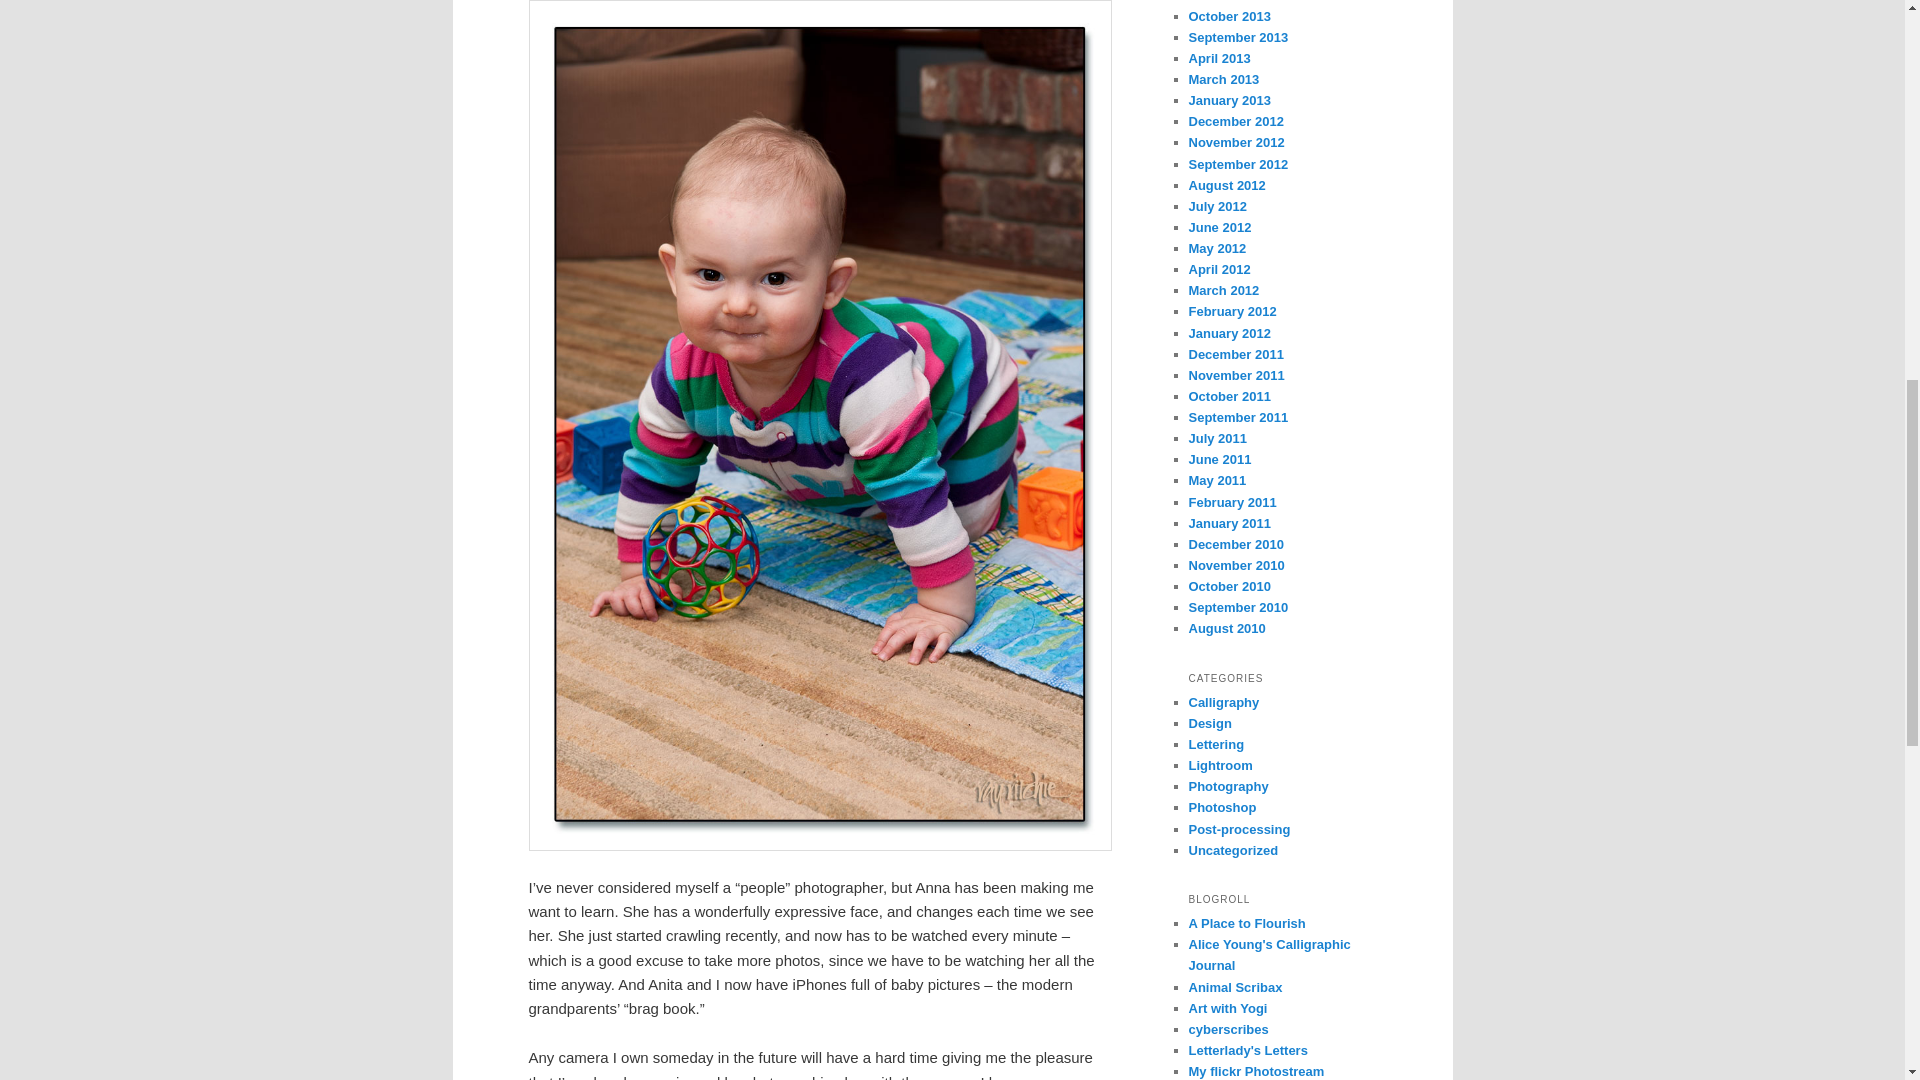 The image size is (1920, 1080). I want to click on November 2012, so click(1236, 142).